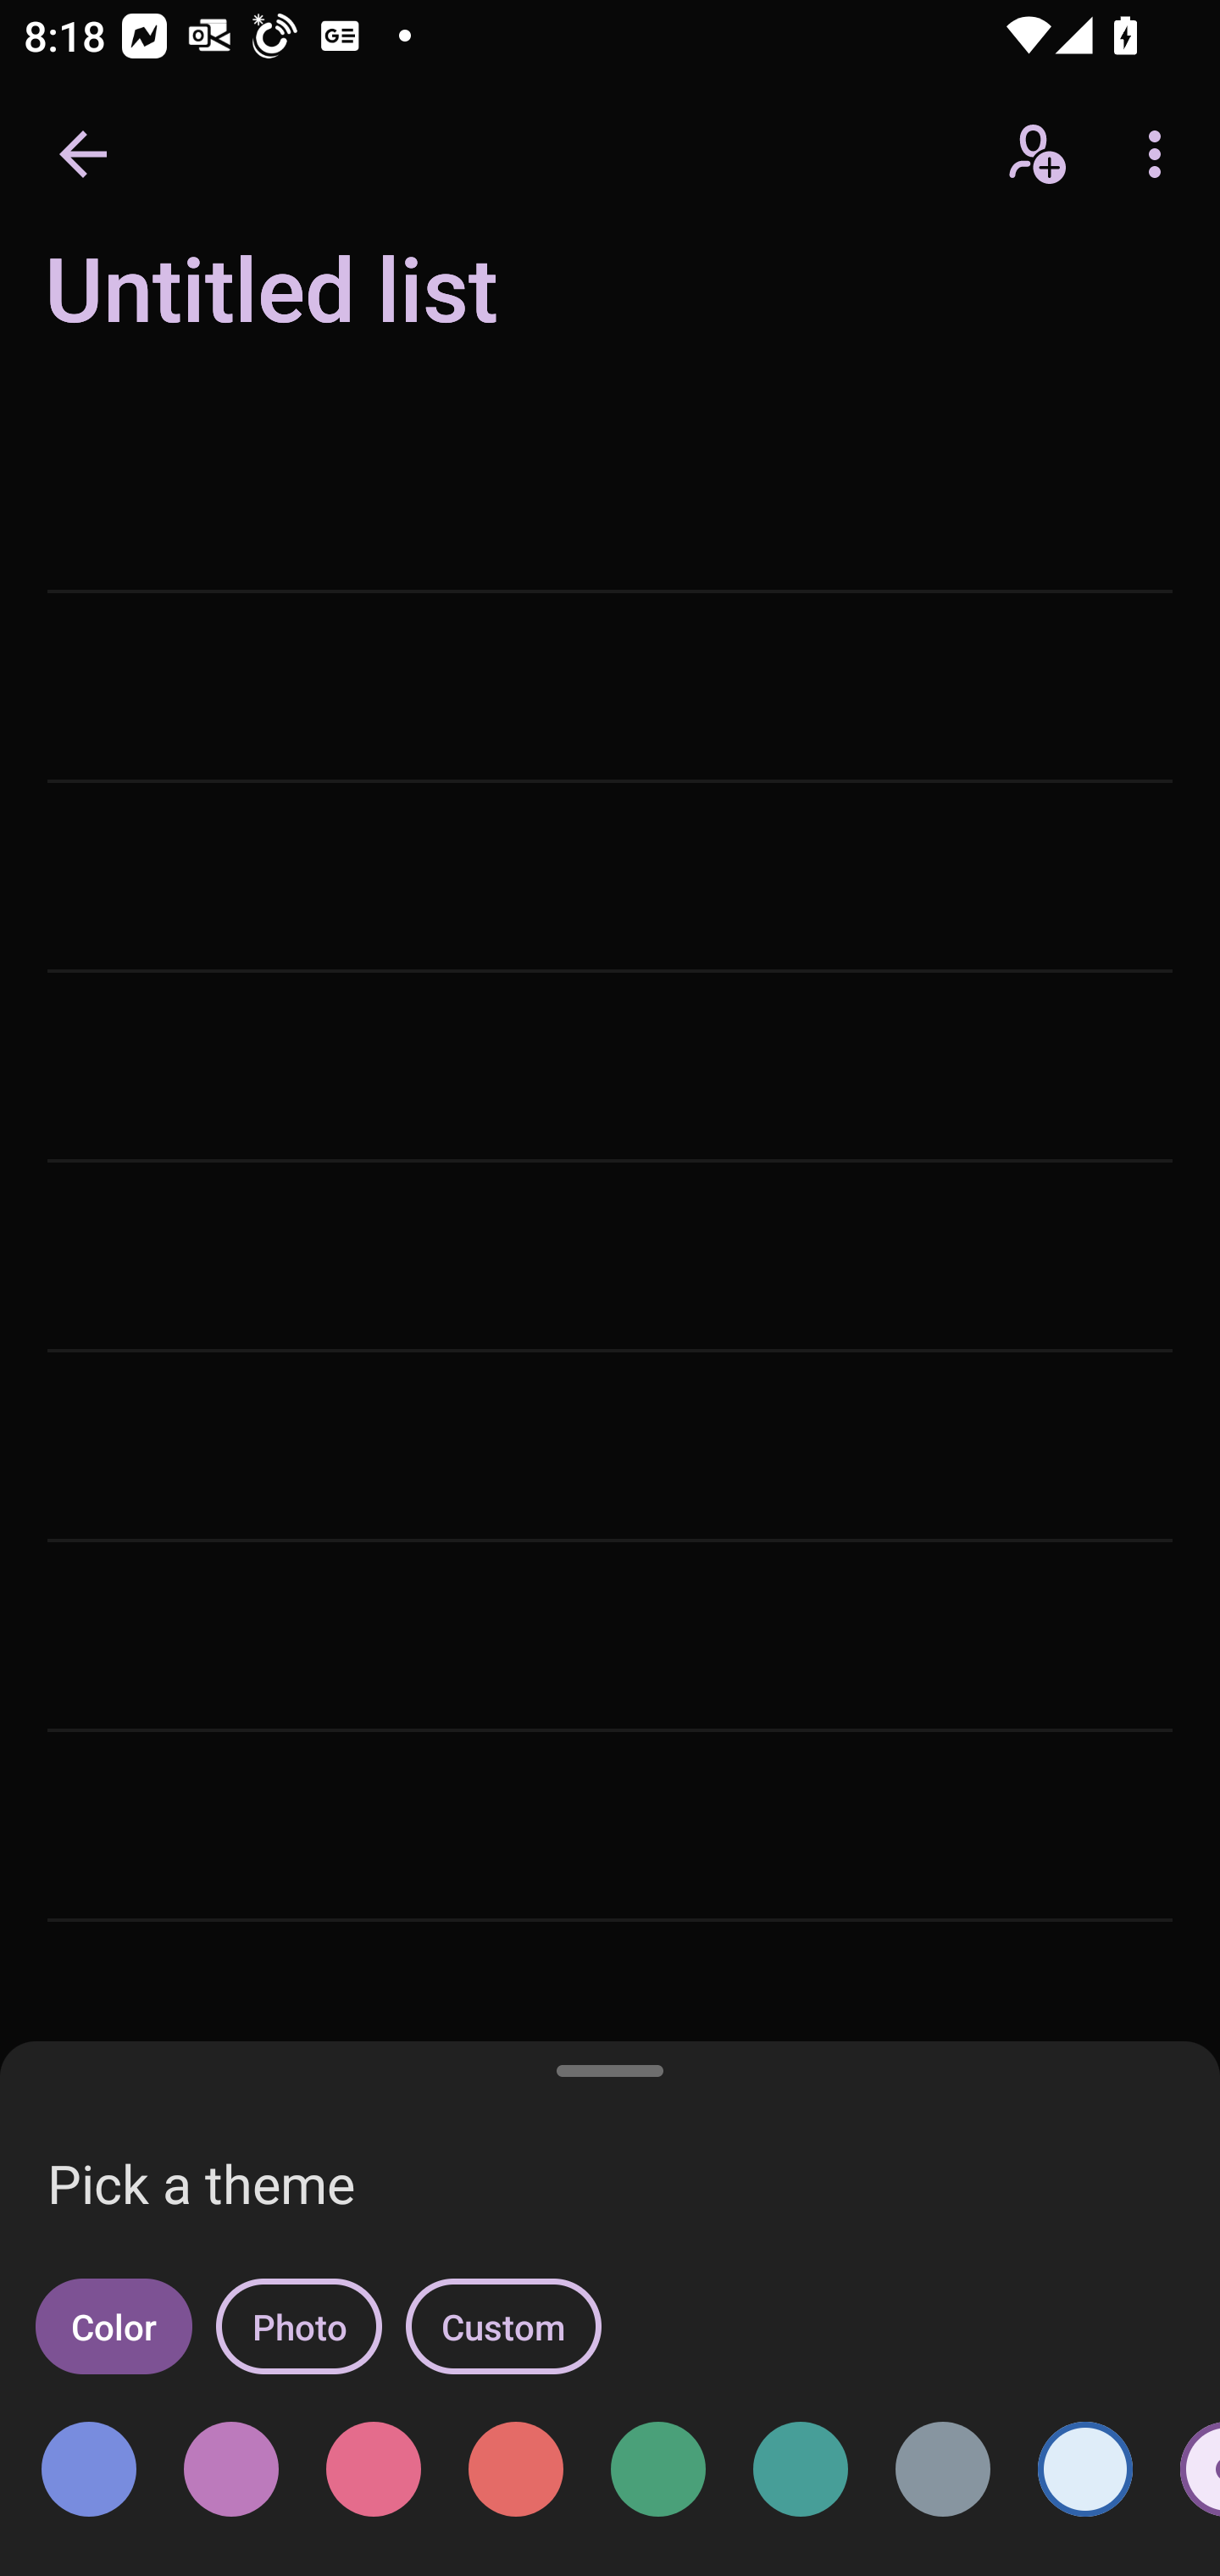  Describe the element at coordinates (114, 2327) in the screenshot. I see `Color Color category` at that location.